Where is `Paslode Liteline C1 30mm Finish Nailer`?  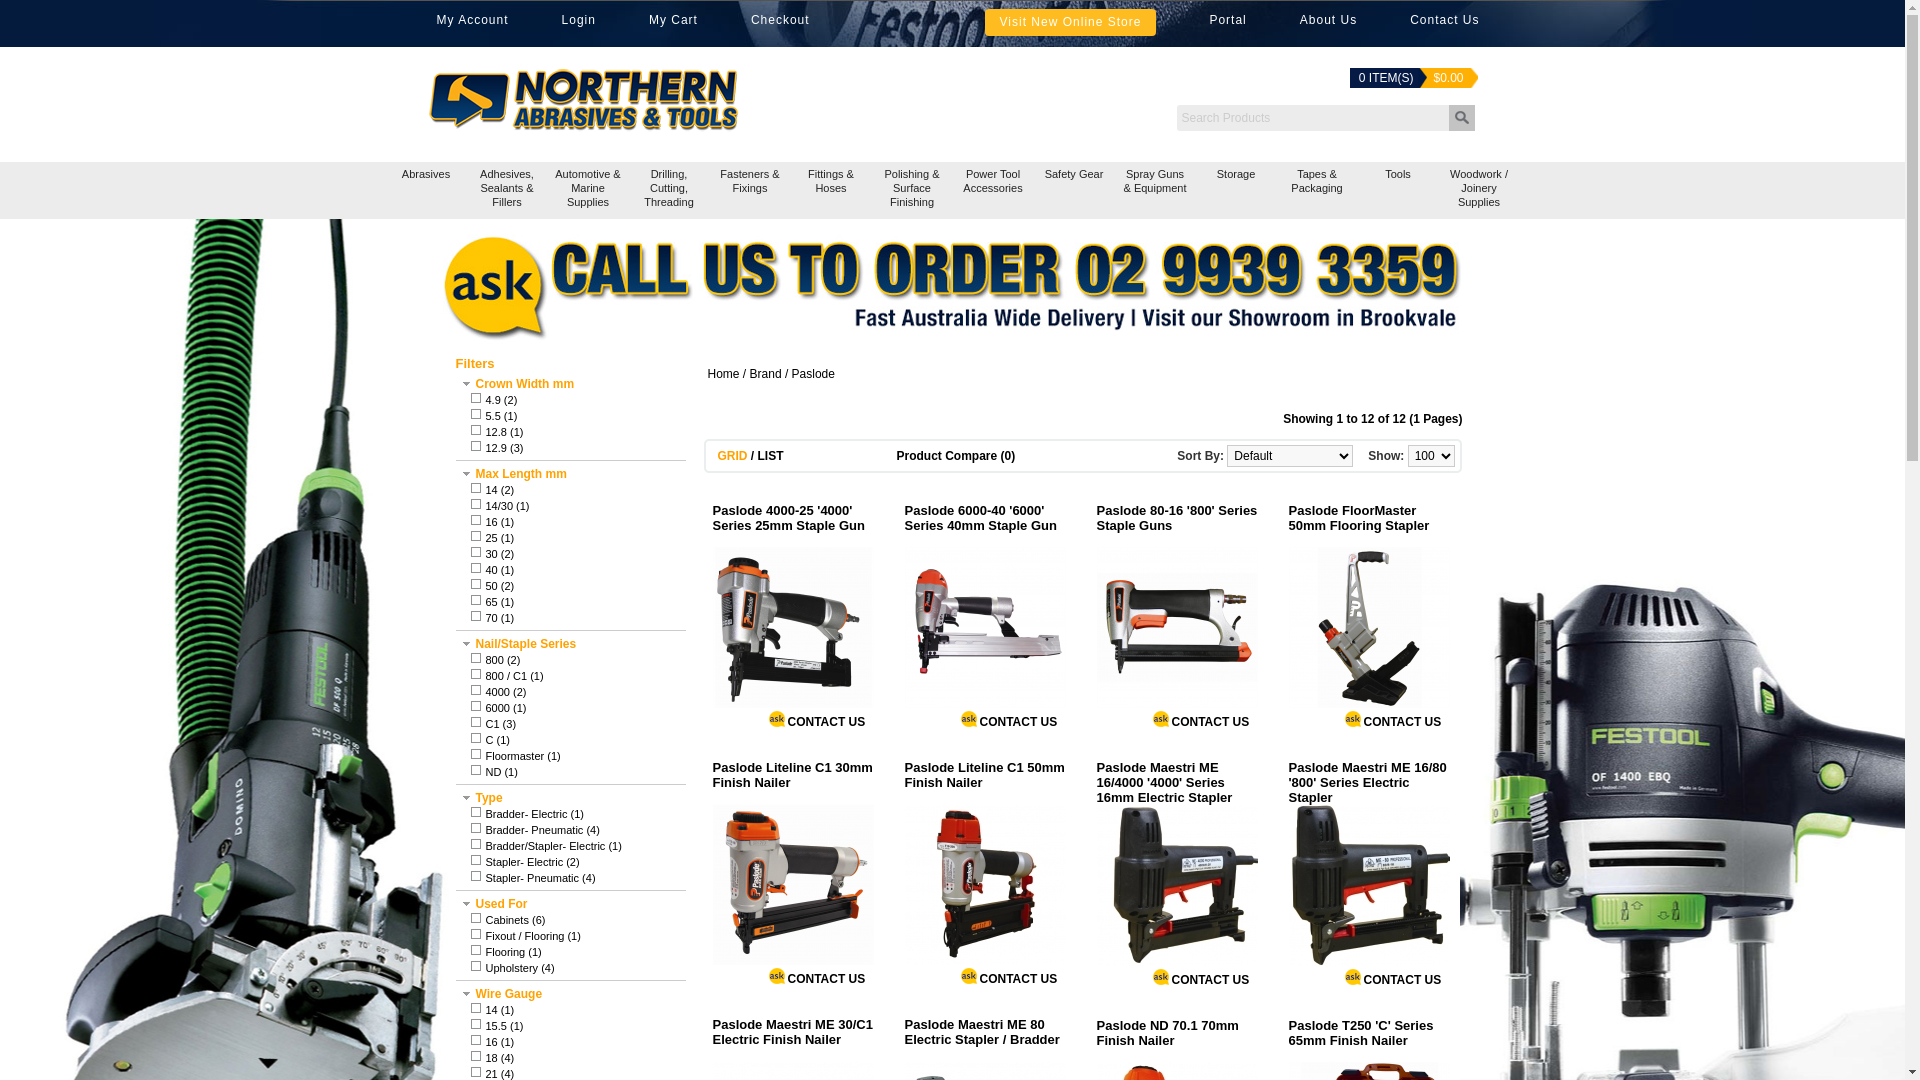
Paslode Liteline C1 30mm Finish Nailer is located at coordinates (792, 782).